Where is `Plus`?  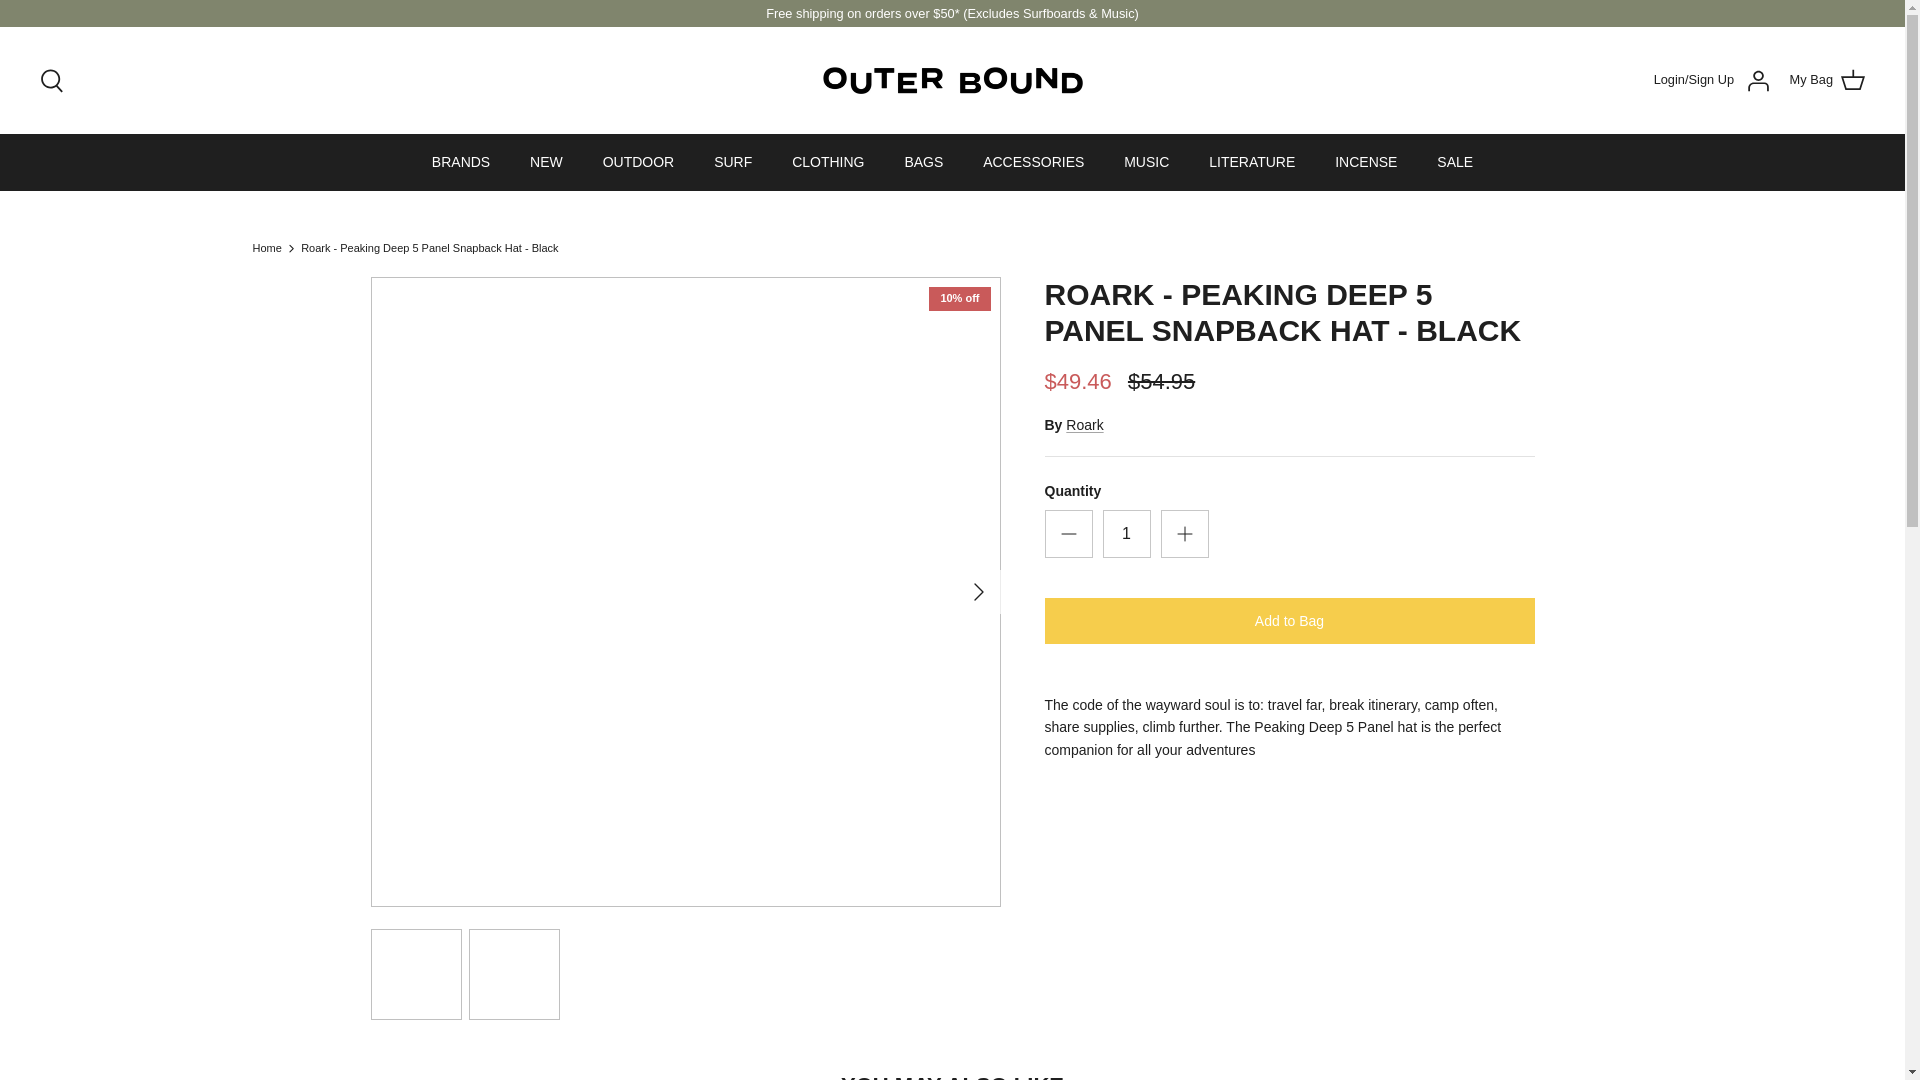 Plus is located at coordinates (1184, 534).